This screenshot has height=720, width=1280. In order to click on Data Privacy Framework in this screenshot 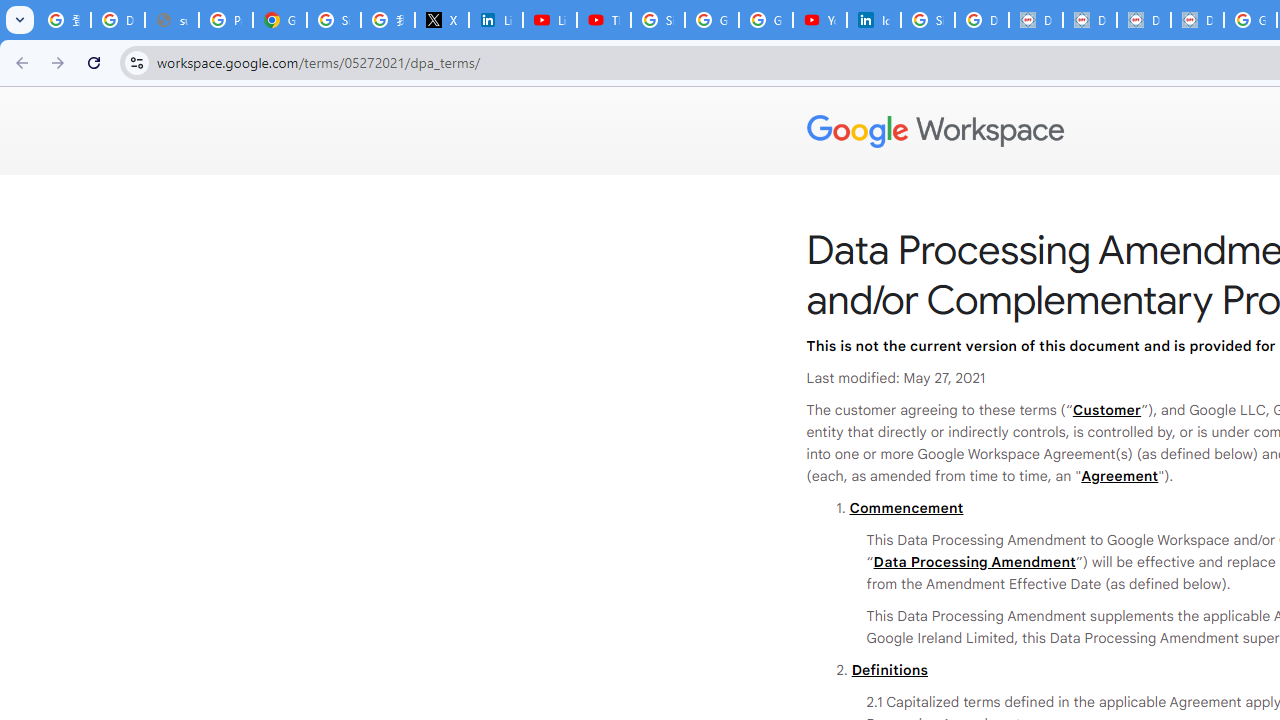, I will do `click(1144, 20)`.